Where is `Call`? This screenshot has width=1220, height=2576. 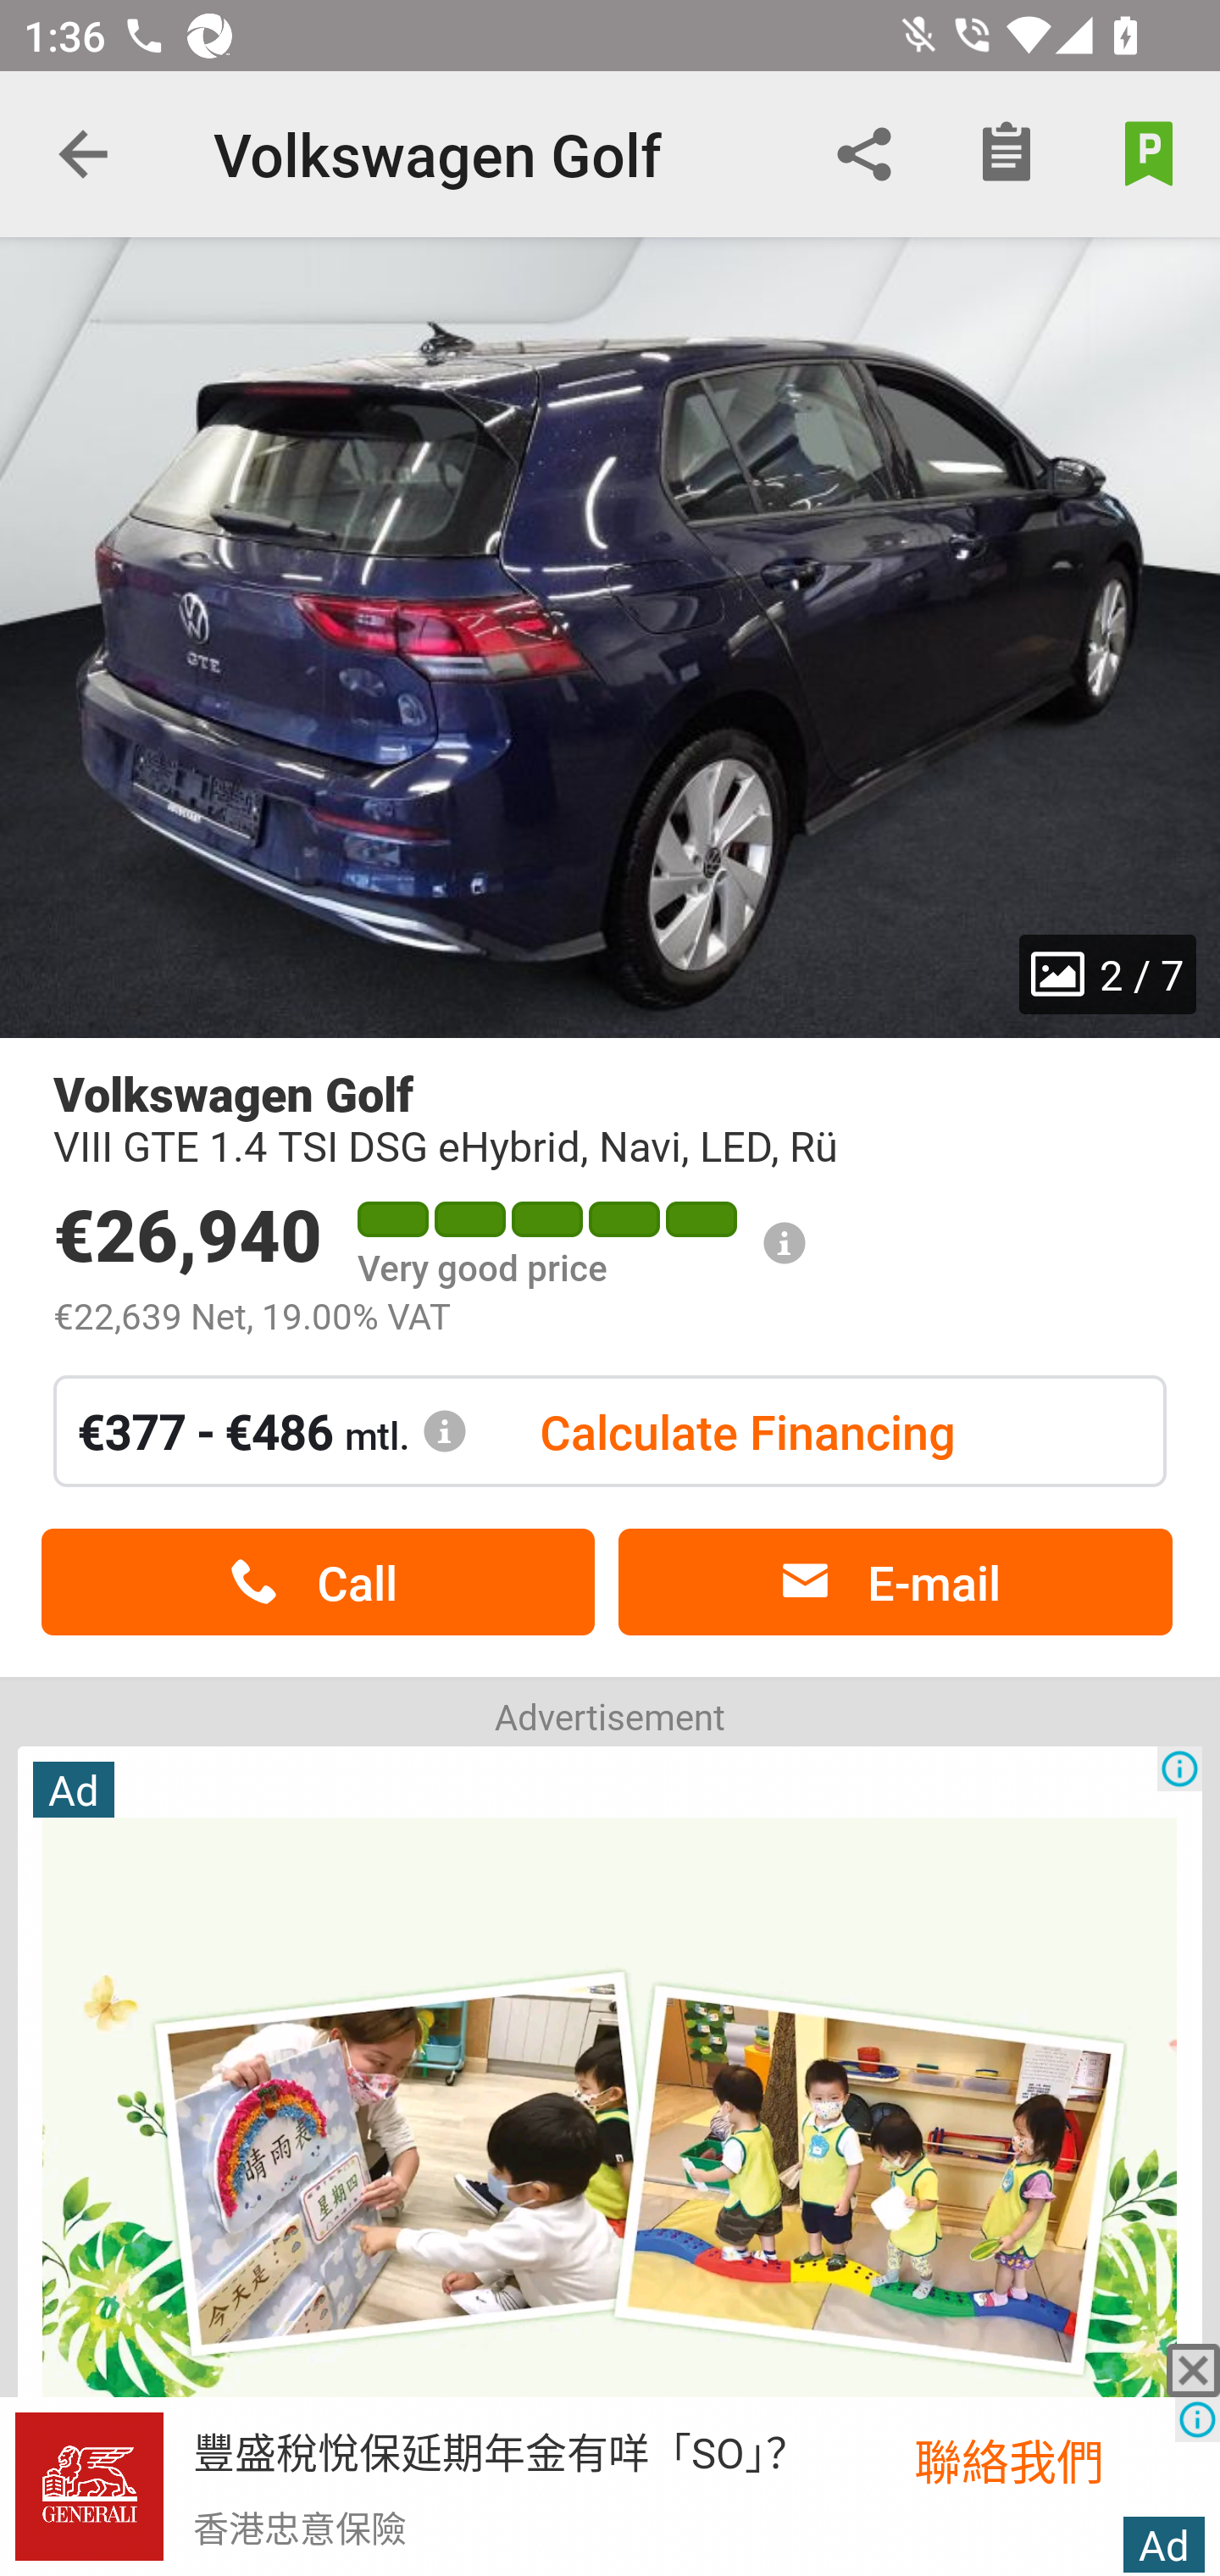
Call is located at coordinates (318, 1583).